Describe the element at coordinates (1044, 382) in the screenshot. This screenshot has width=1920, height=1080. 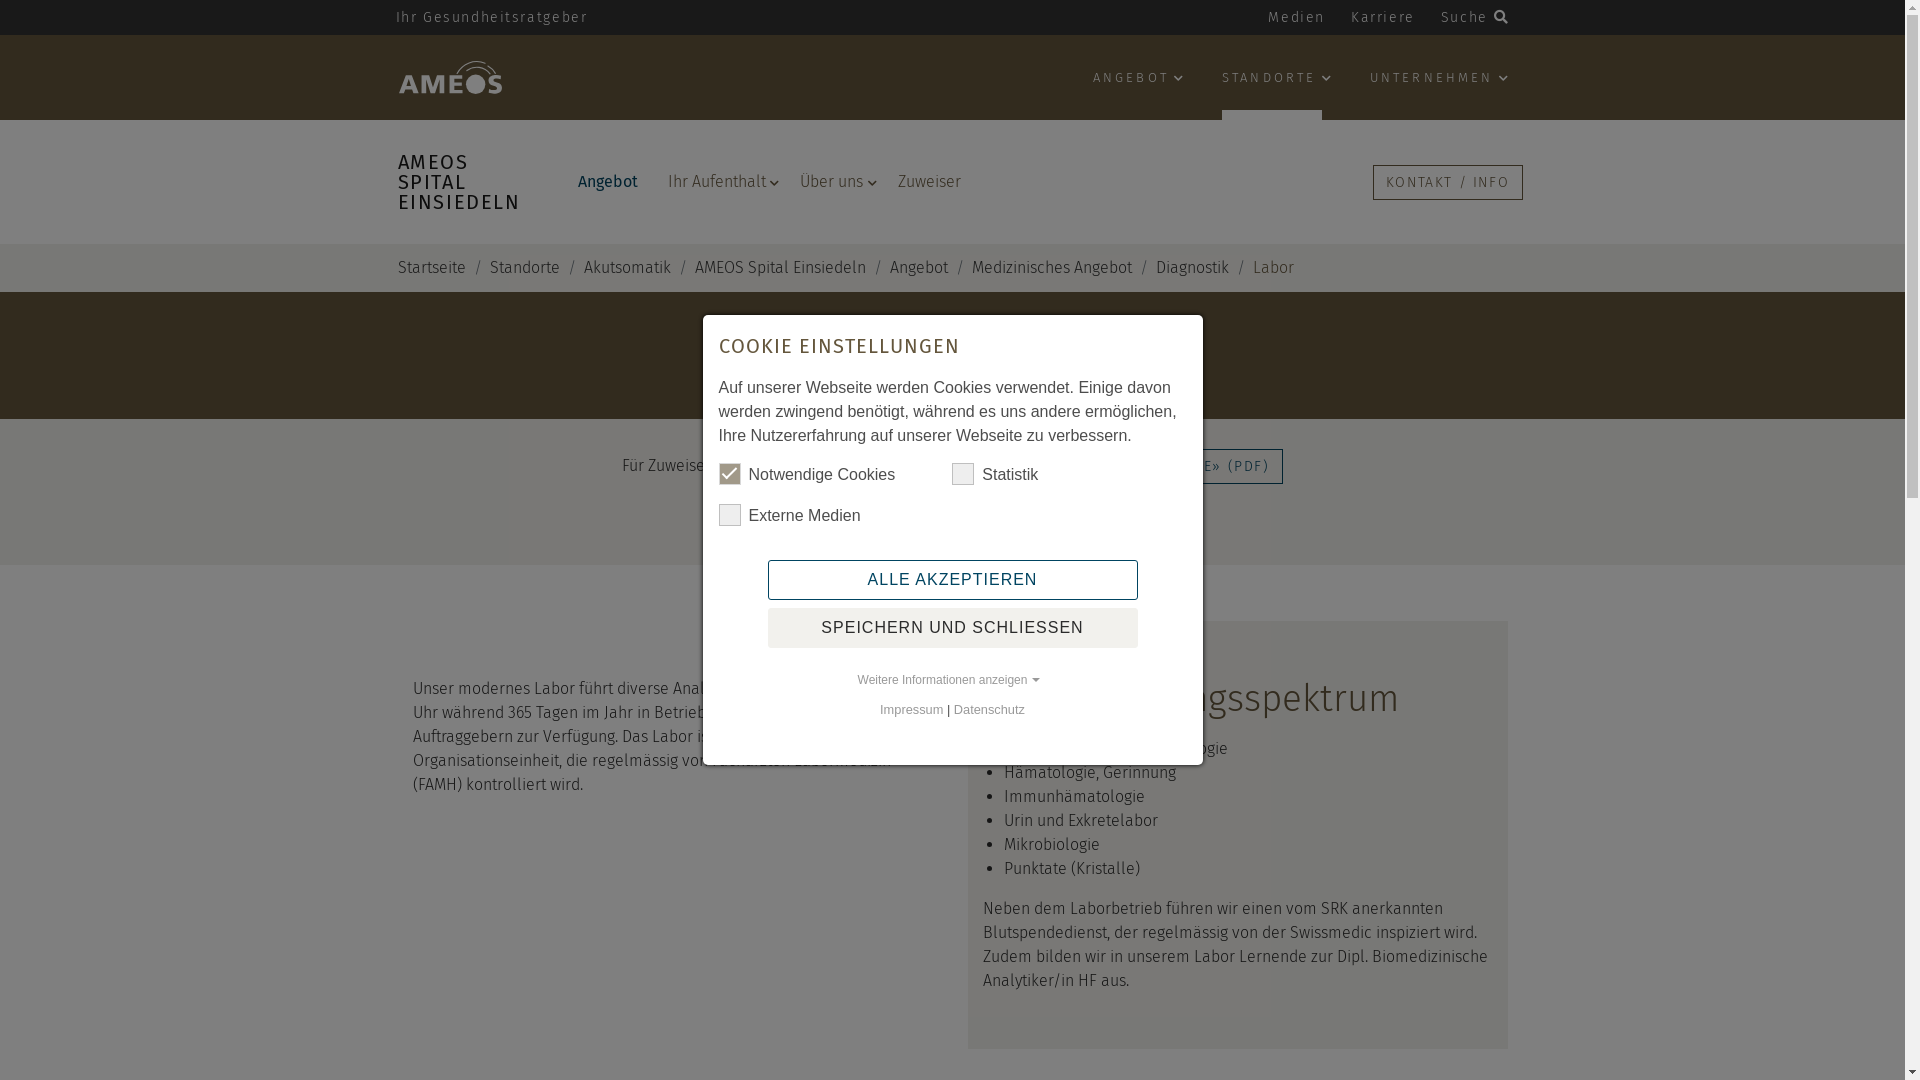
I see `E-Mail schreiben` at that location.